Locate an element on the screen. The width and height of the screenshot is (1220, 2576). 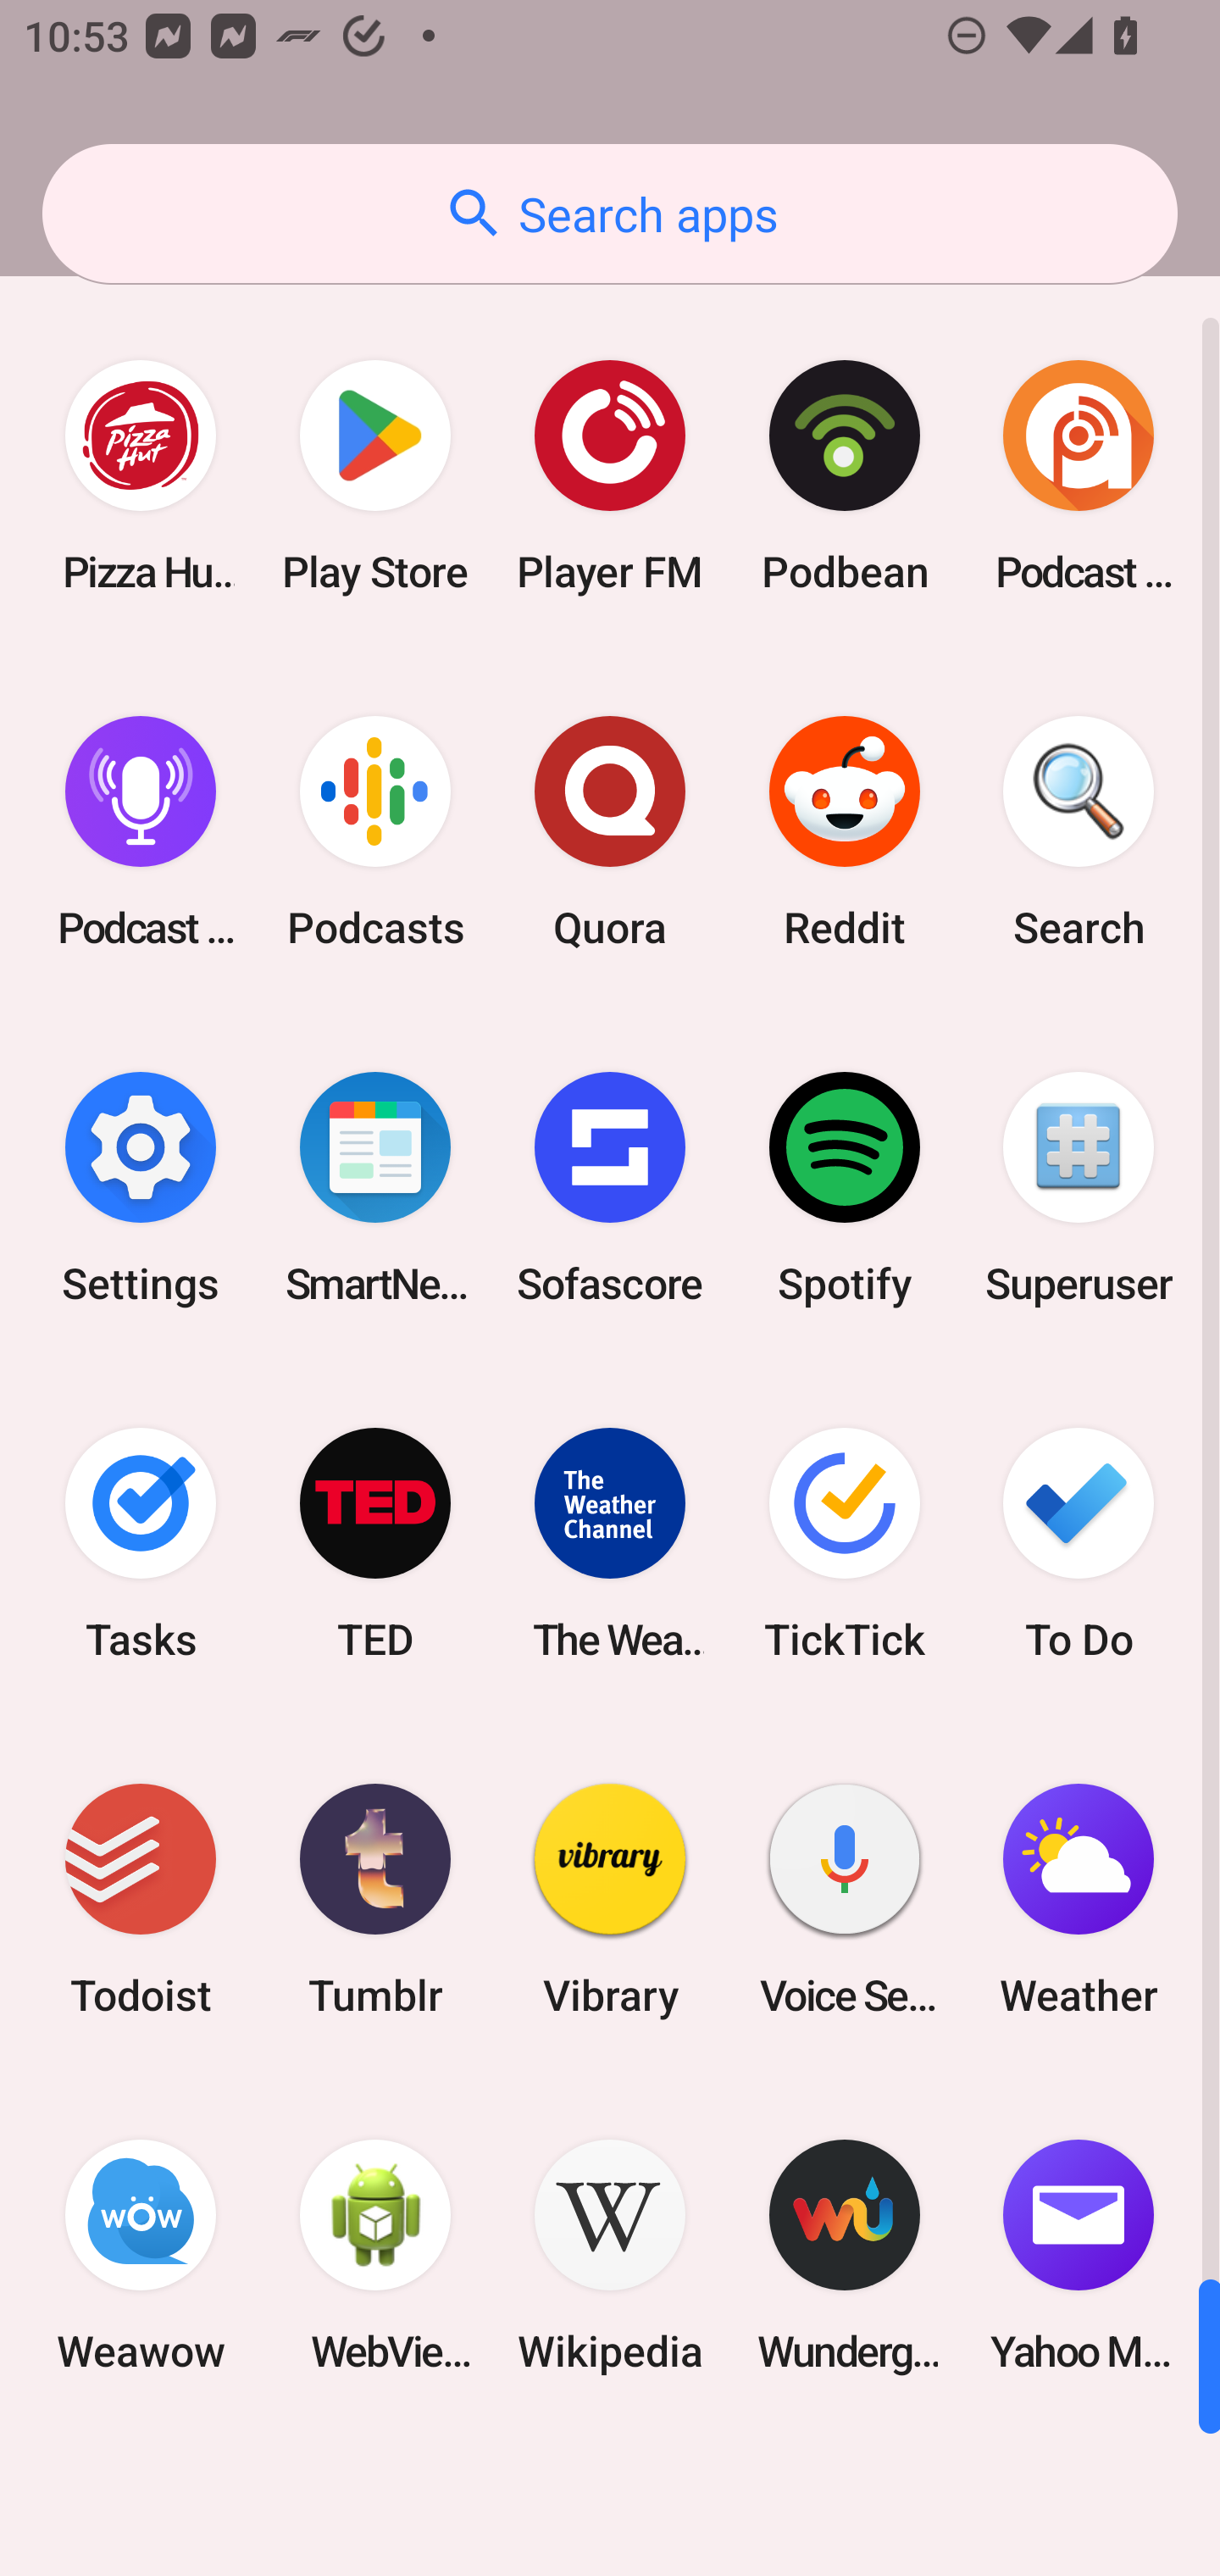
Vibrary is located at coordinates (610, 1900).